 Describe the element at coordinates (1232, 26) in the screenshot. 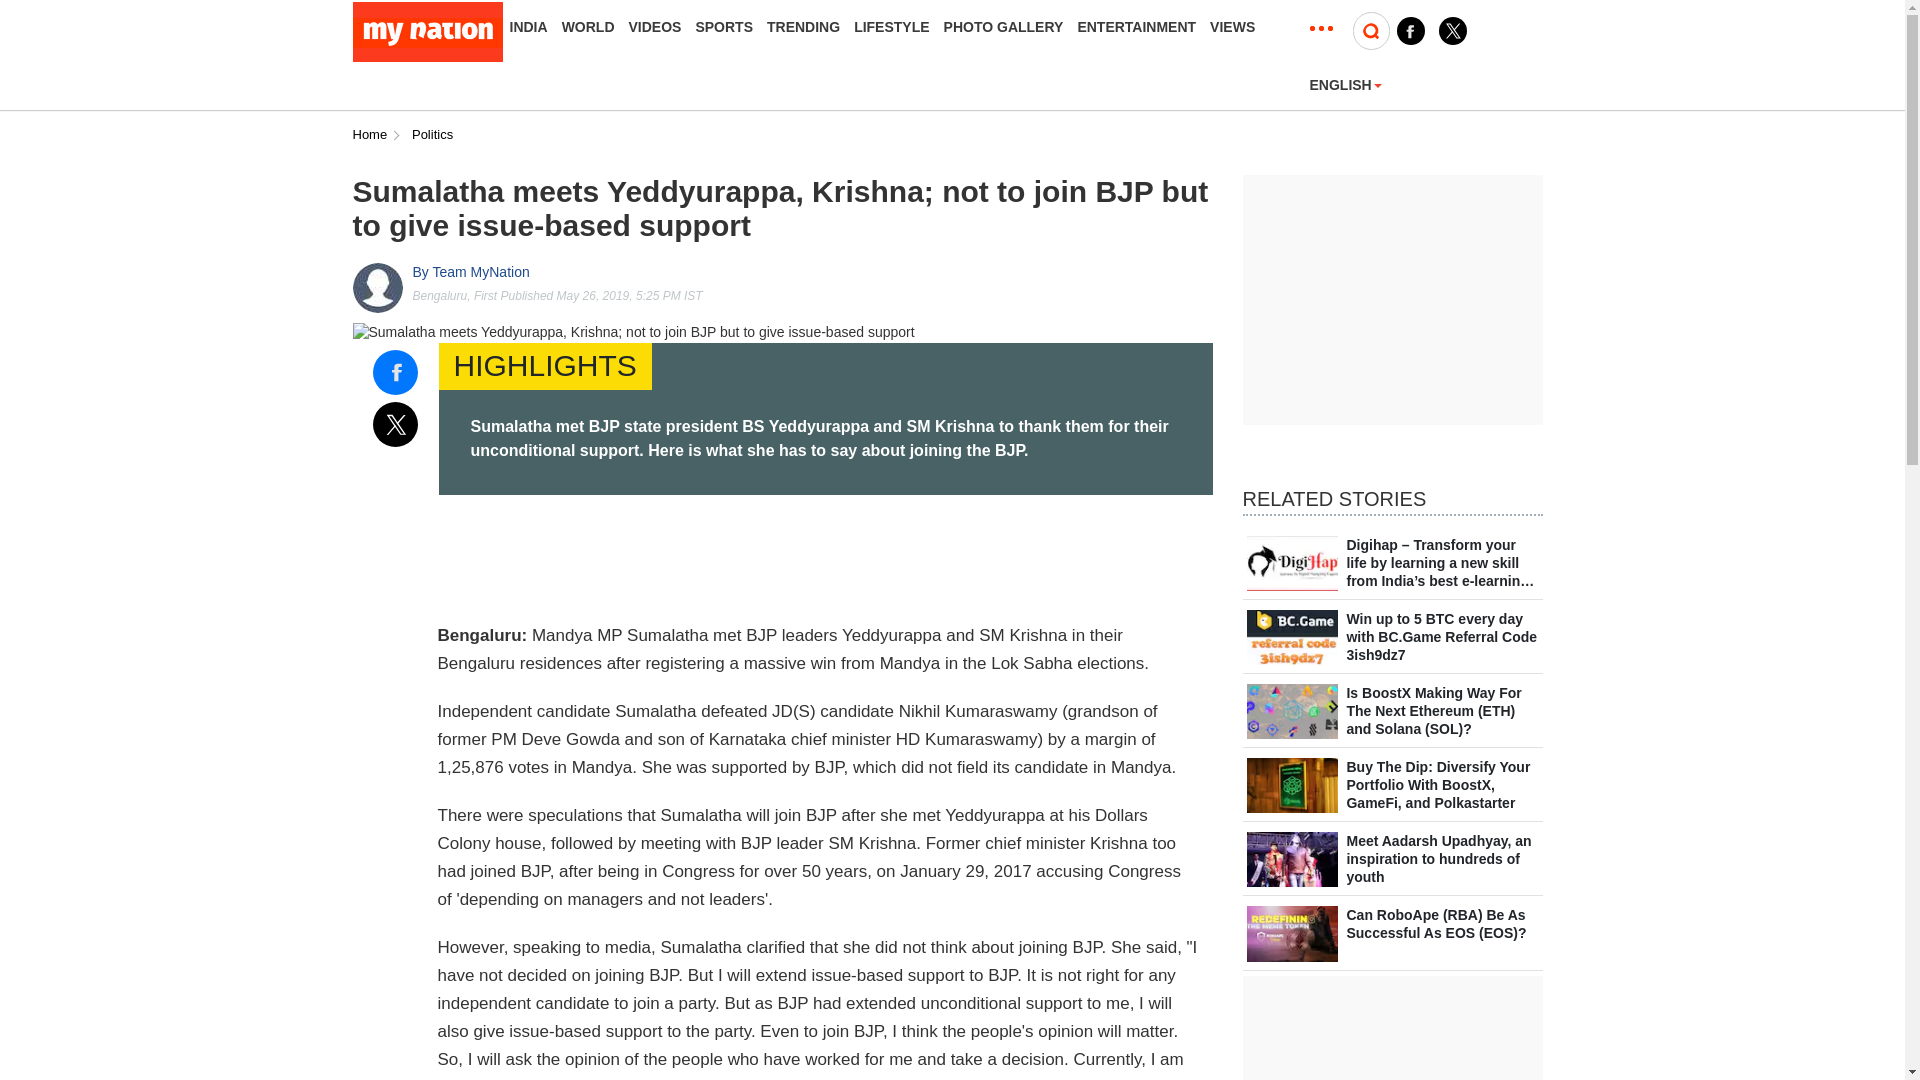

I see `Views` at that location.